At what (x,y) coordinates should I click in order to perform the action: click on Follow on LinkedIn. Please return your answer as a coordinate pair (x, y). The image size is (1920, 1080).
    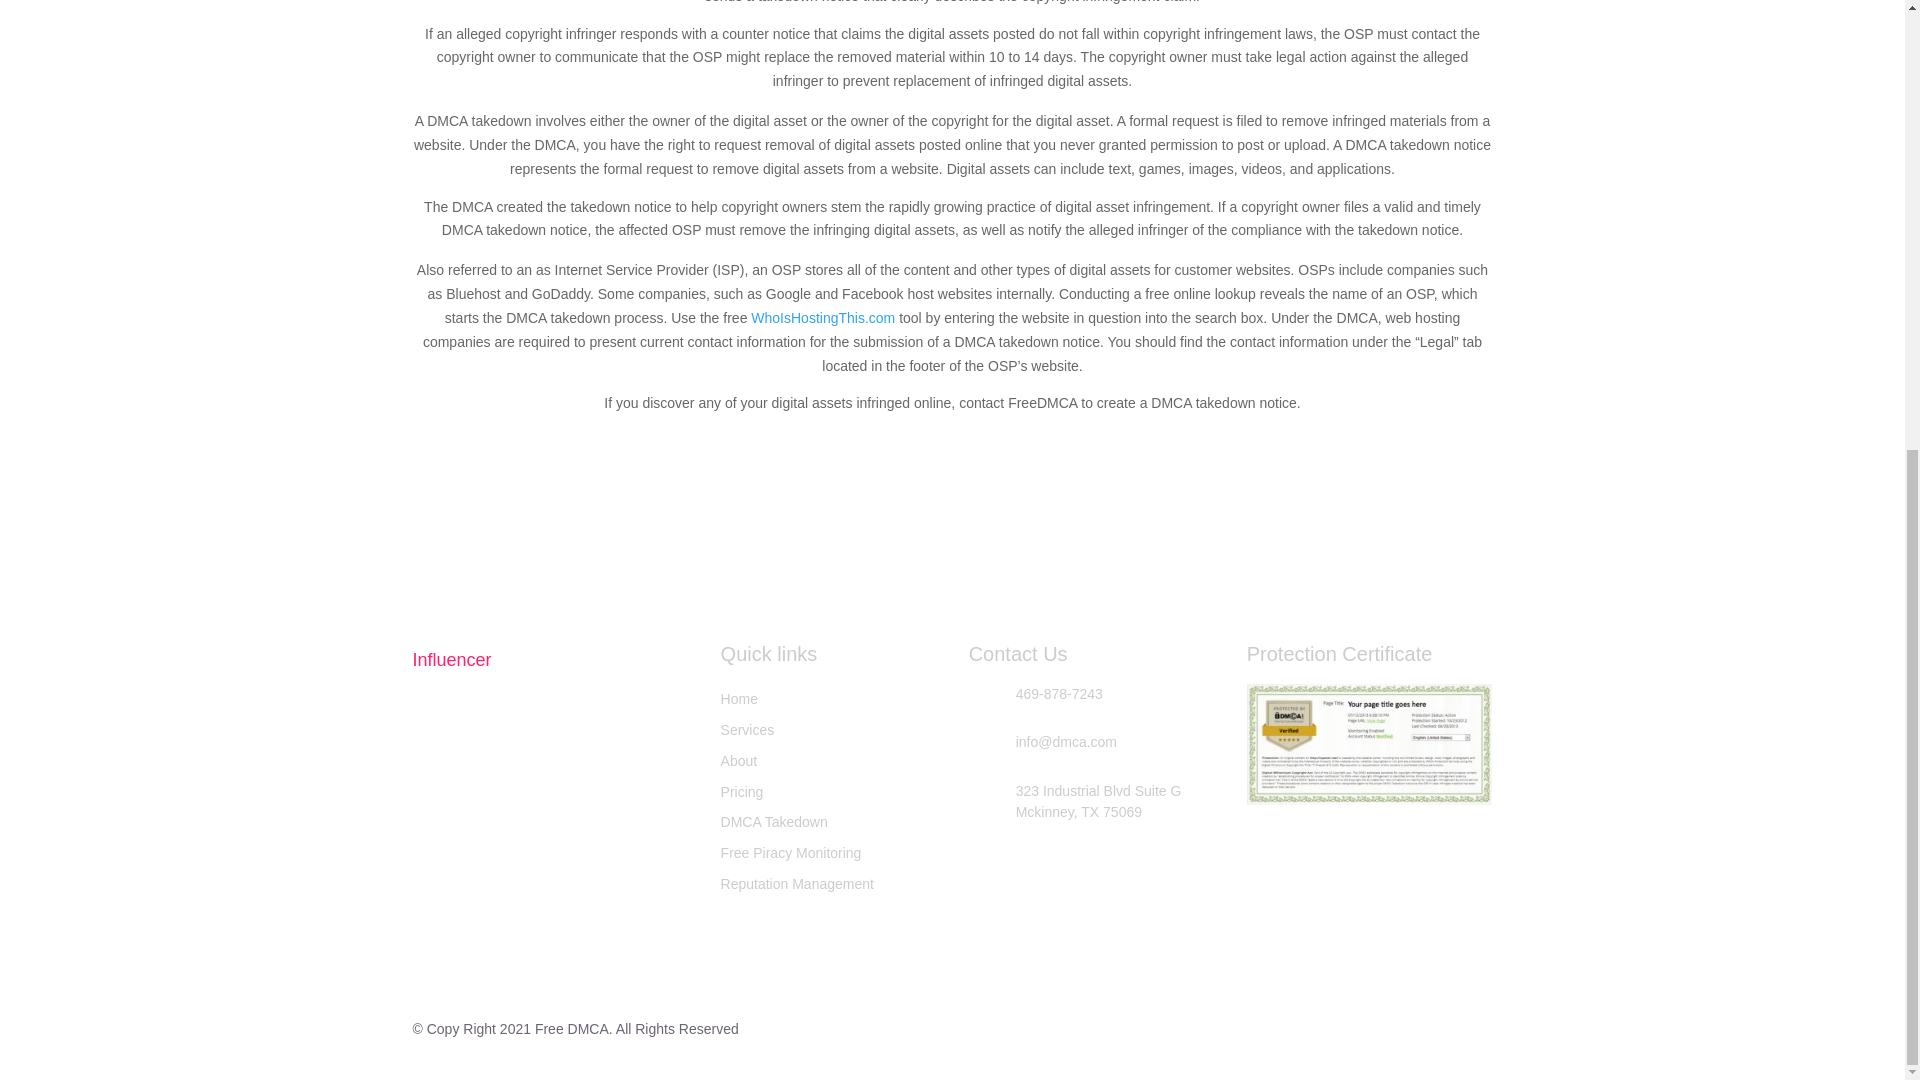
    Looking at the image, I should click on (572, 854).